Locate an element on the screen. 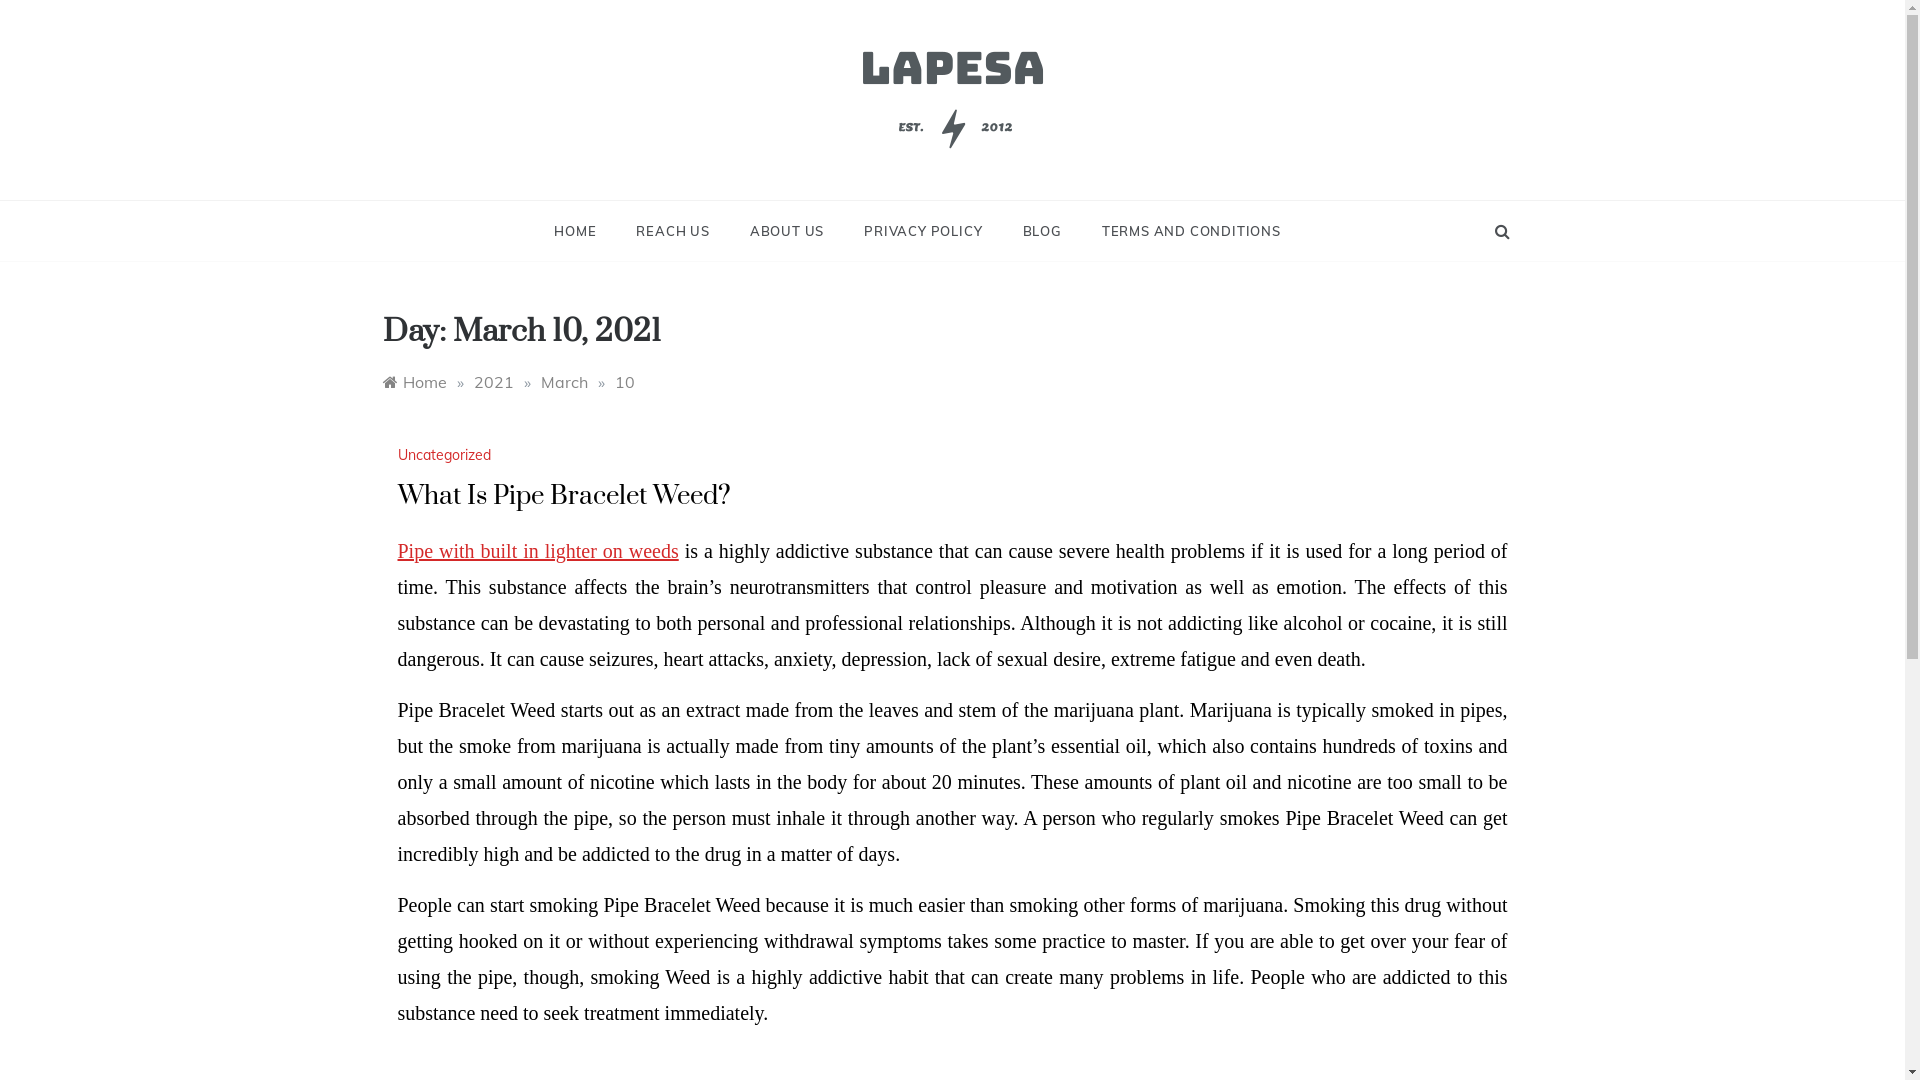  TERMS AND CONDITIONS is located at coordinates (1182, 231).